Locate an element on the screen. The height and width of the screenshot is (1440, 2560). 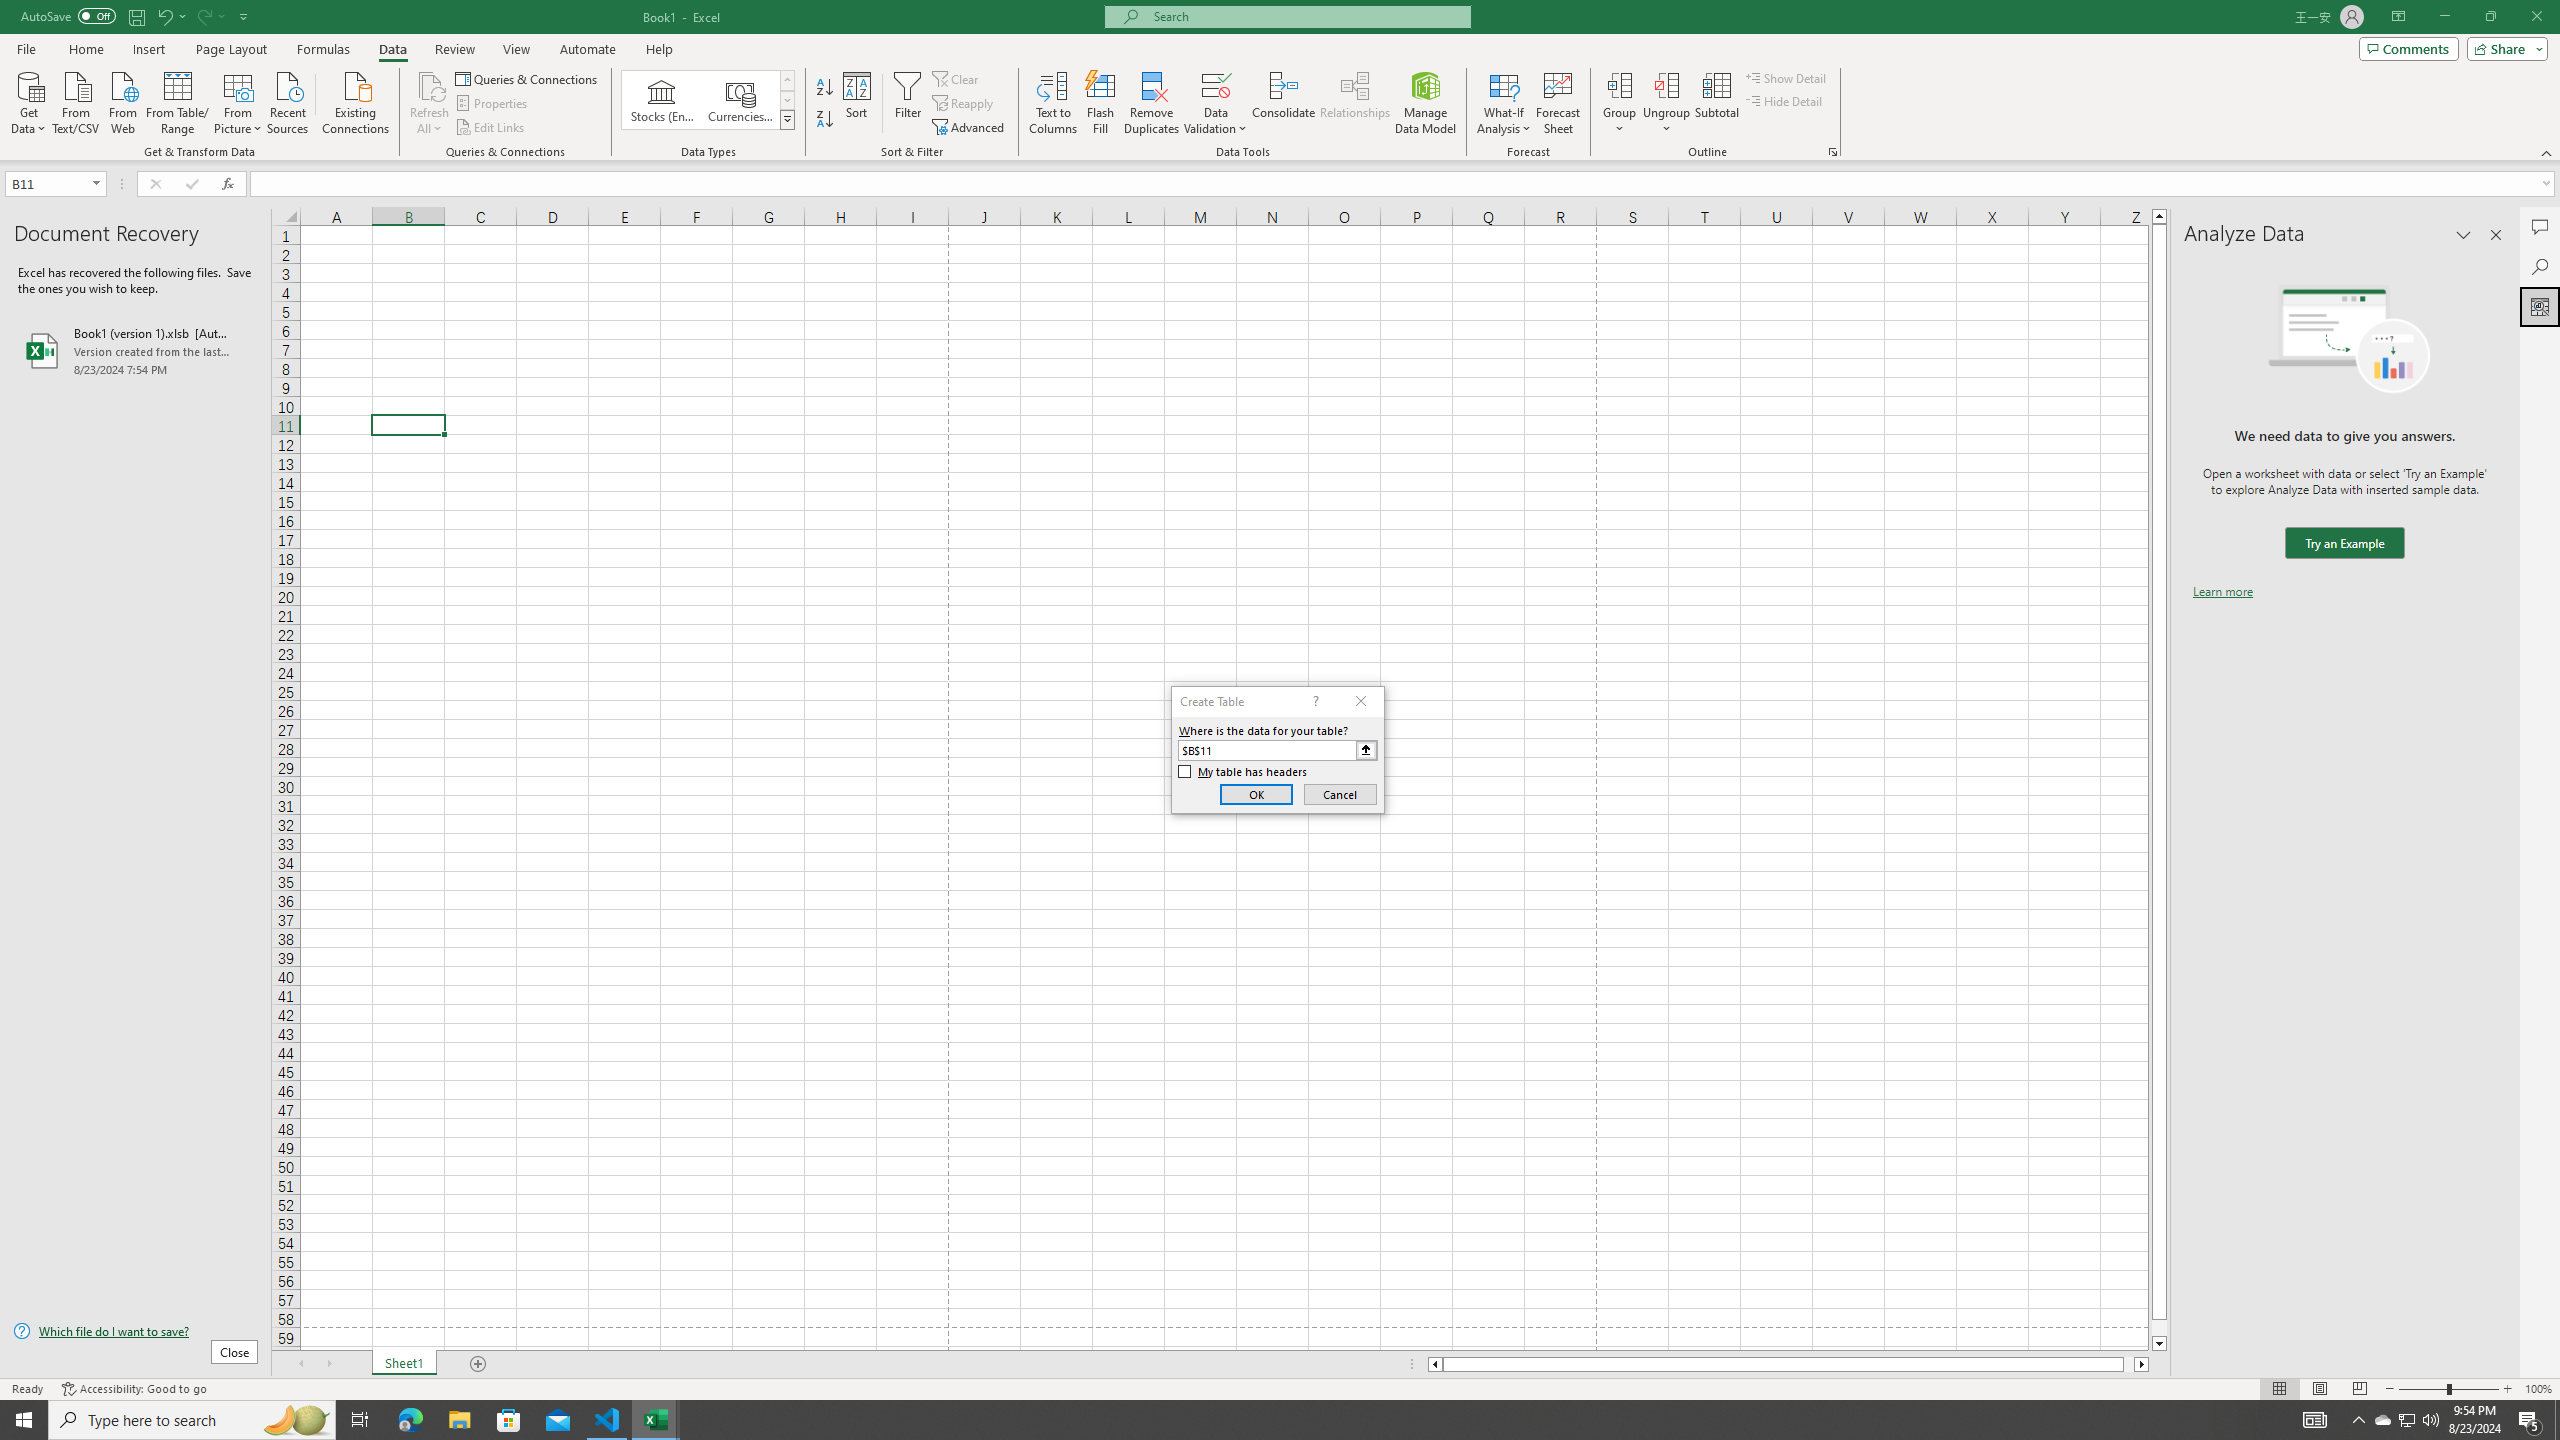
Normal is located at coordinates (2279, 1389).